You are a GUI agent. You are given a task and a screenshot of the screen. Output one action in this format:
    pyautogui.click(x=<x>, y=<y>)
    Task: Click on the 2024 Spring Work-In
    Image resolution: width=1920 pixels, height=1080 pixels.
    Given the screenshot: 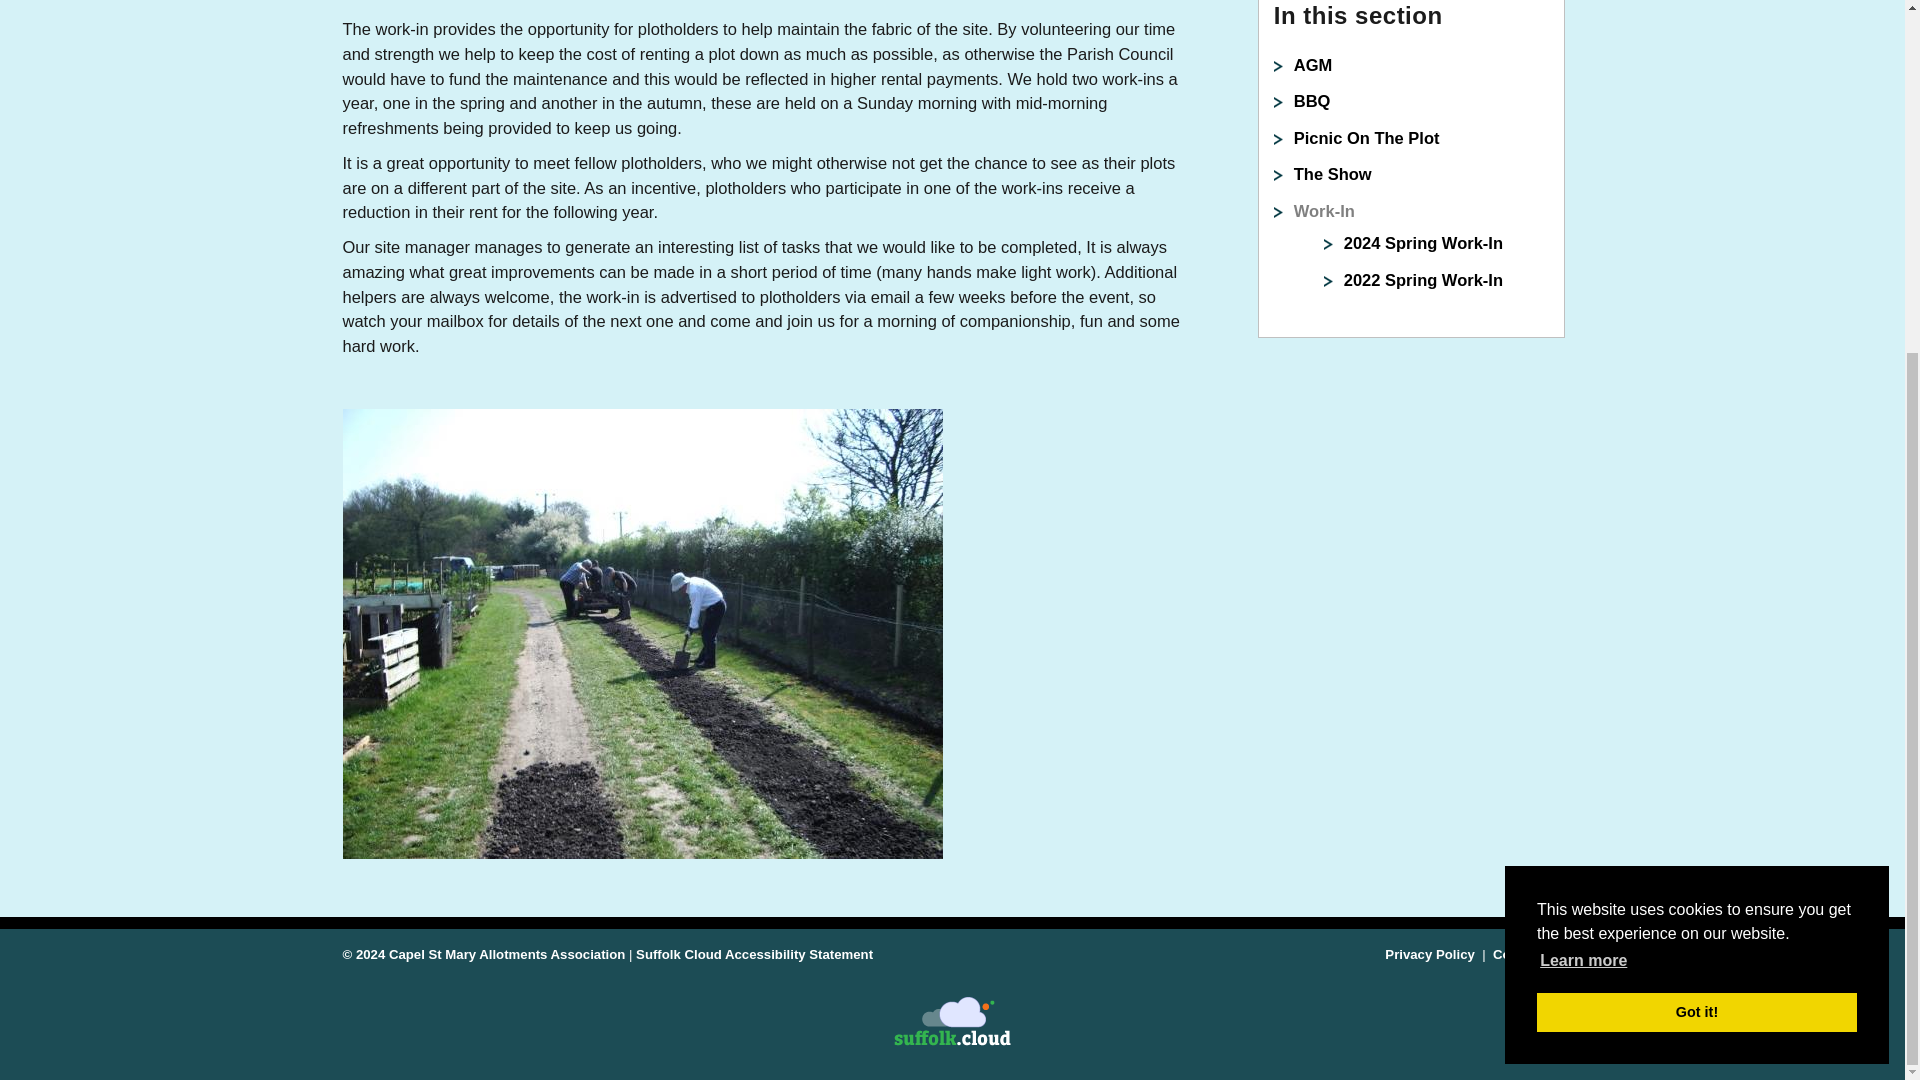 What is the action you would take?
    pyautogui.click(x=1424, y=242)
    